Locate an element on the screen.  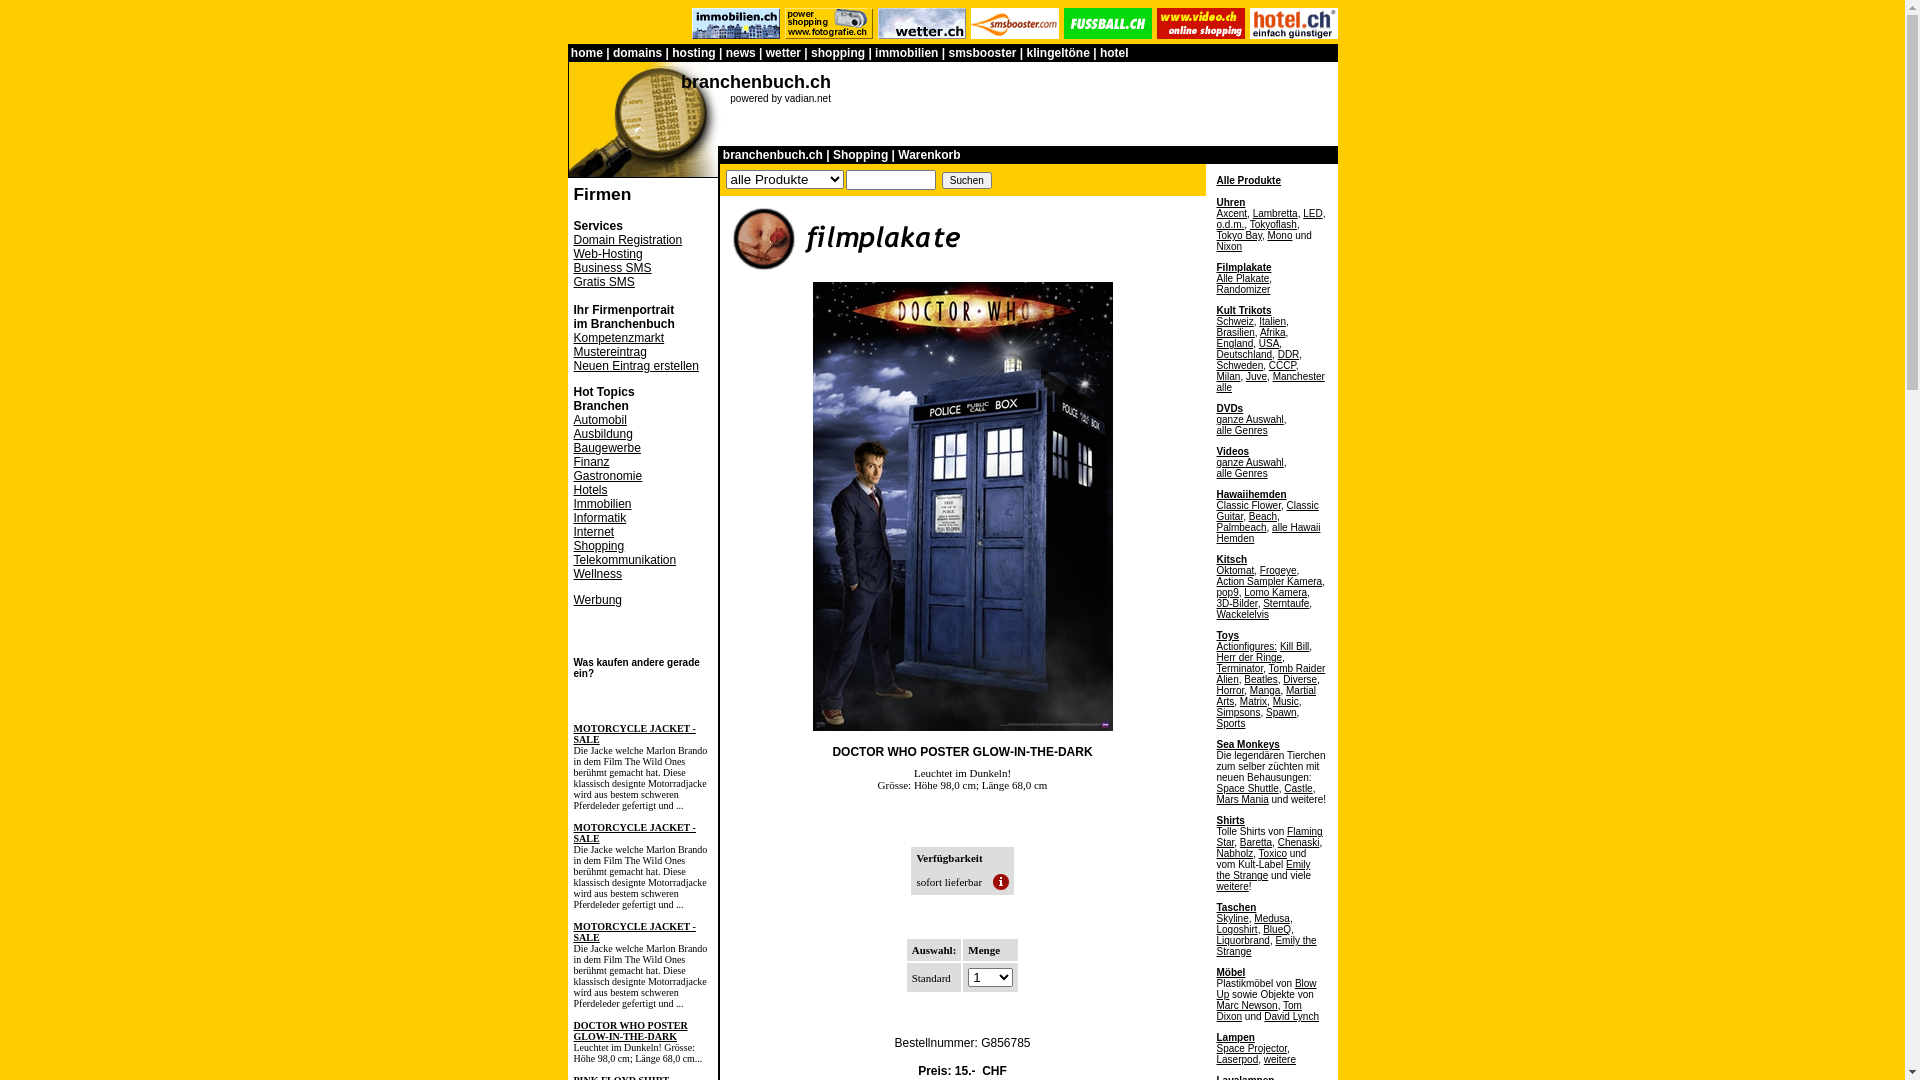
news is located at coordinates (741, 53).